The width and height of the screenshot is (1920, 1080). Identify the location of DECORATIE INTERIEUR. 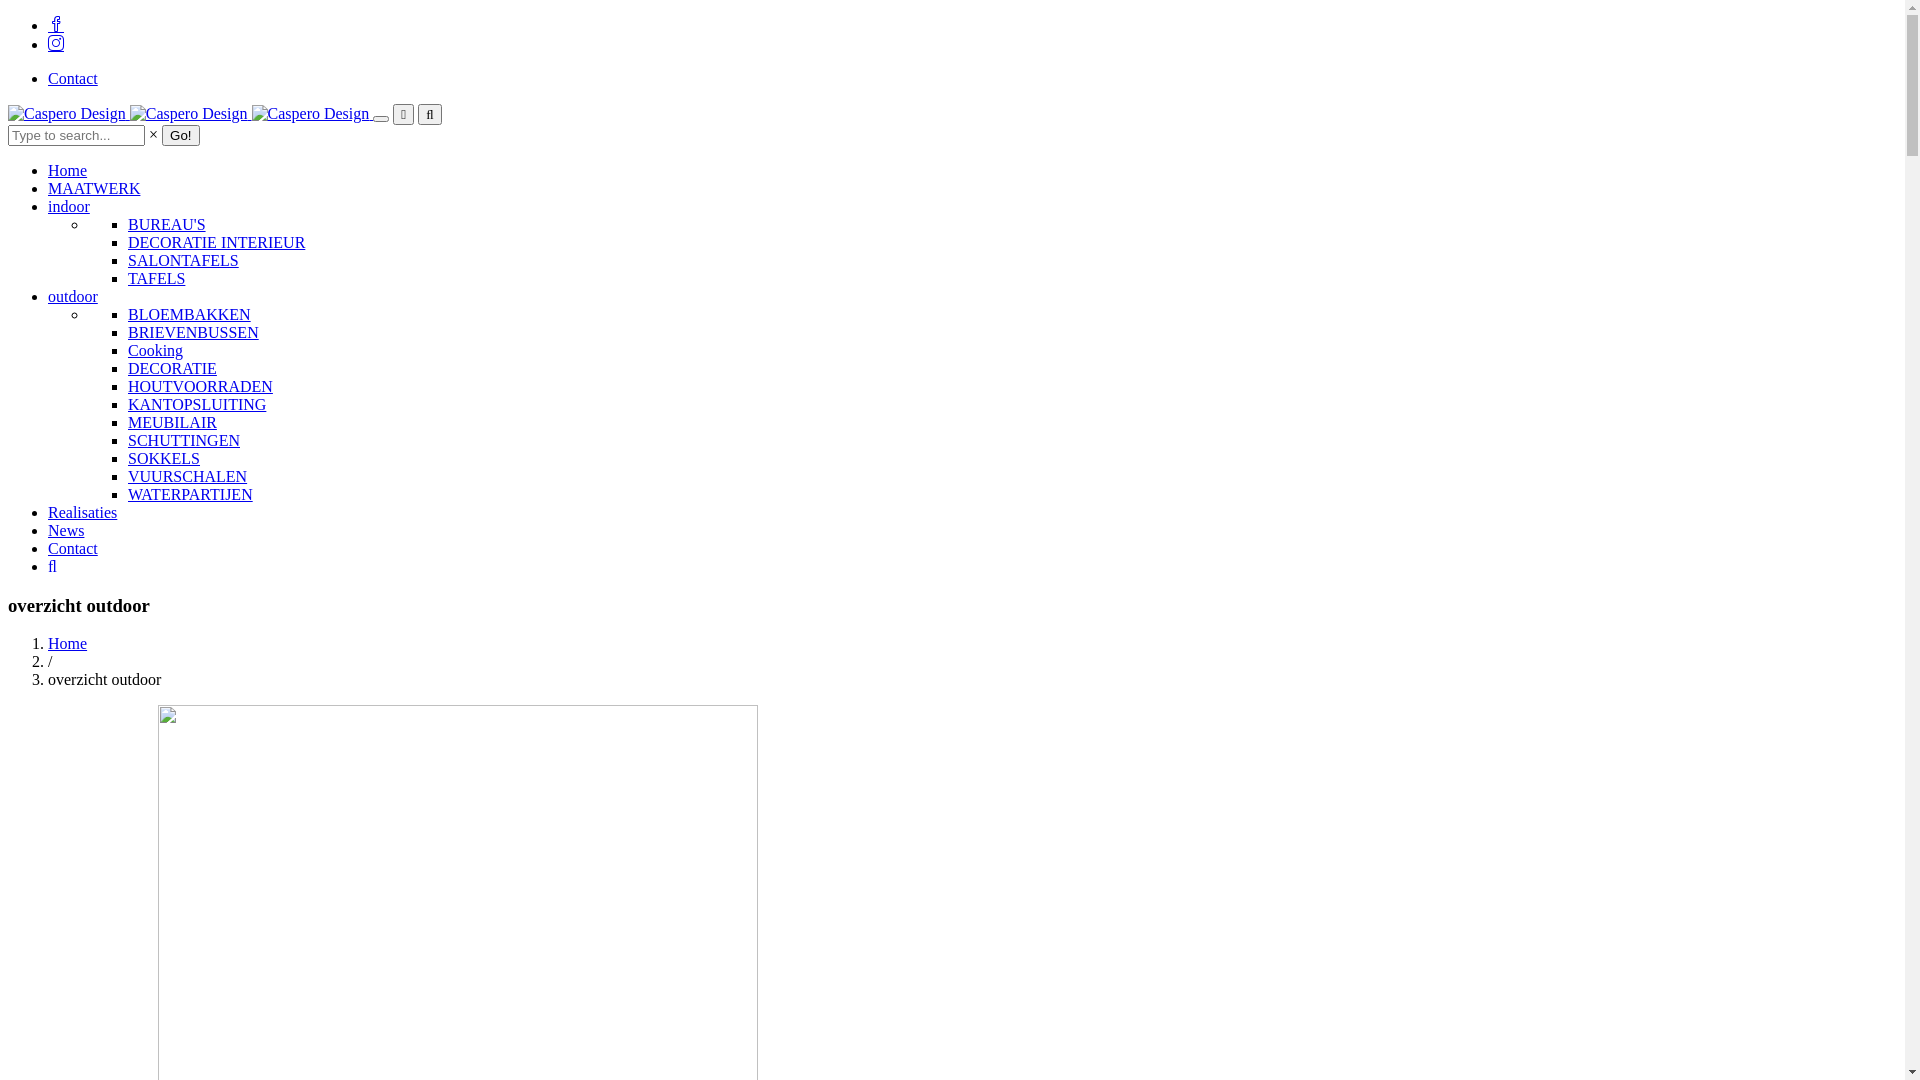
(216, 242).